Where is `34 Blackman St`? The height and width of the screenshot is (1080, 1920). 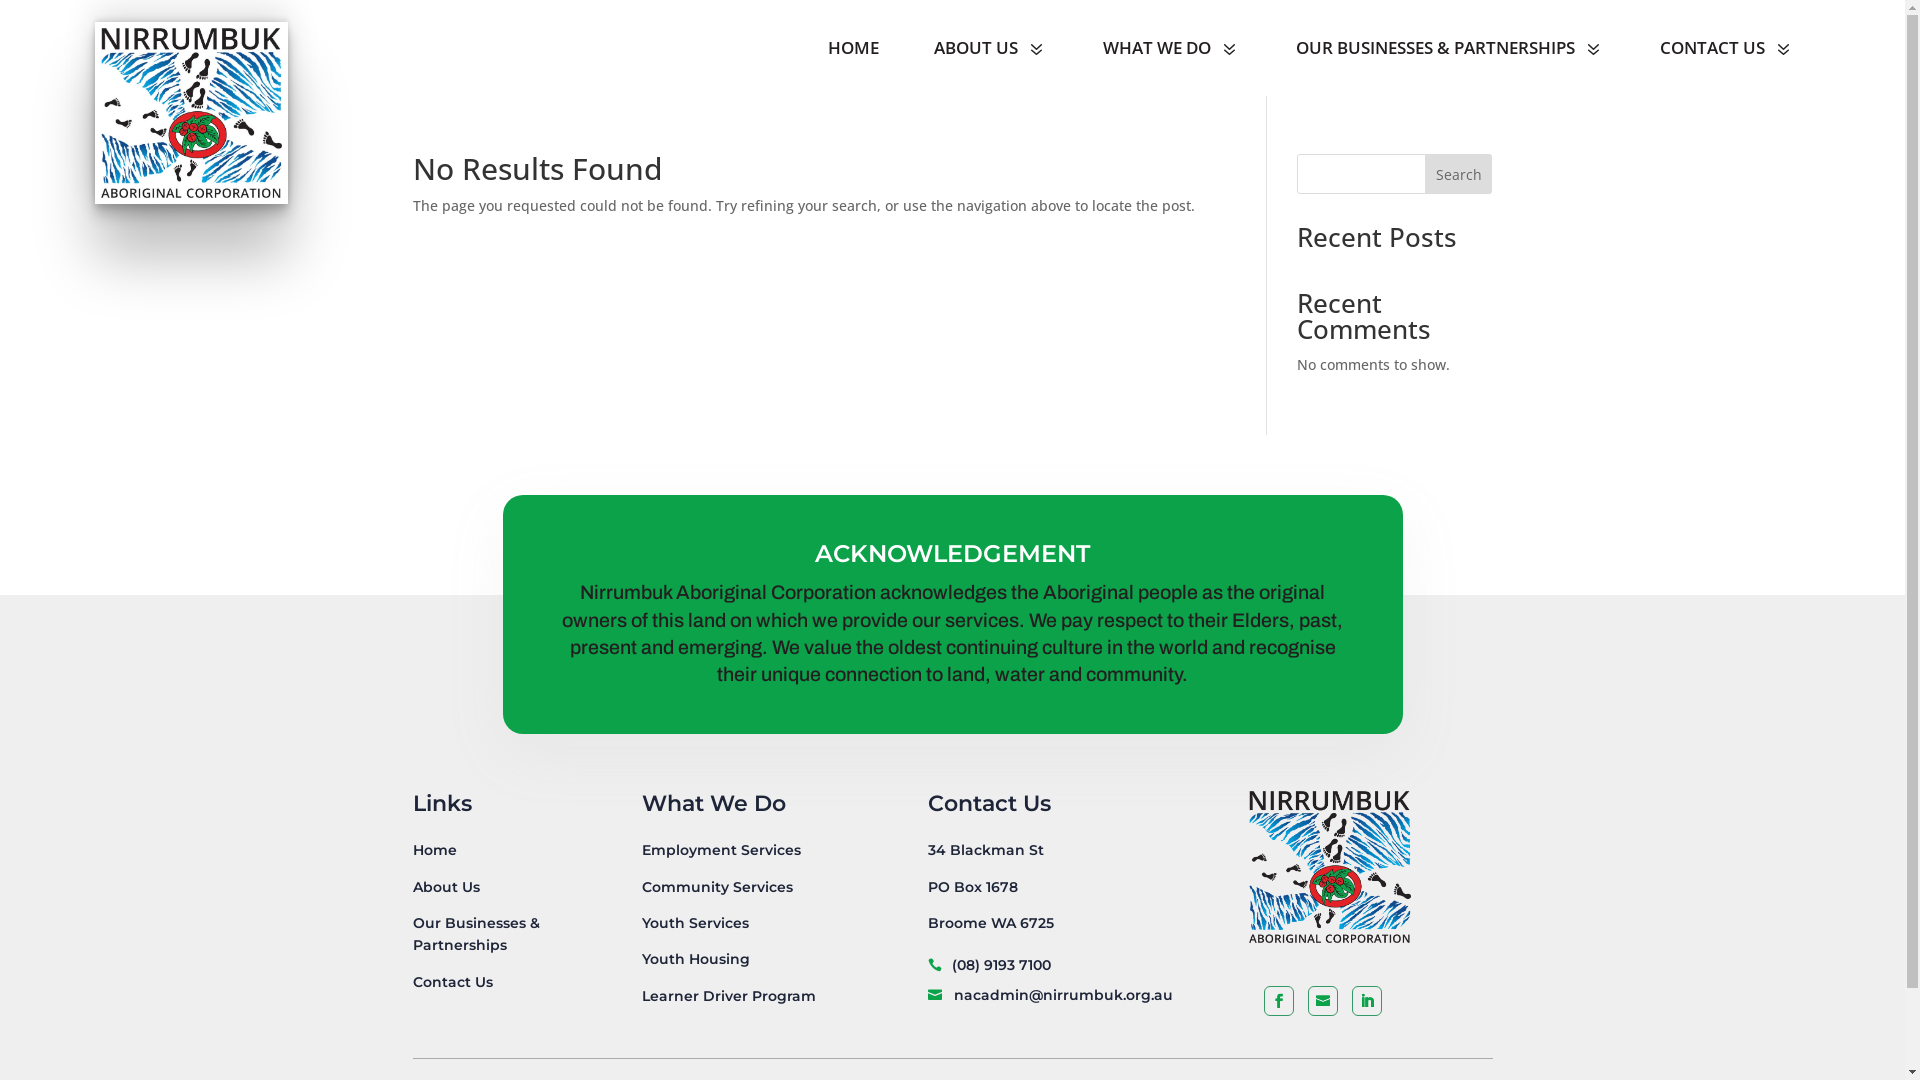
34 Blackman St is located at coordinates (986, 850).